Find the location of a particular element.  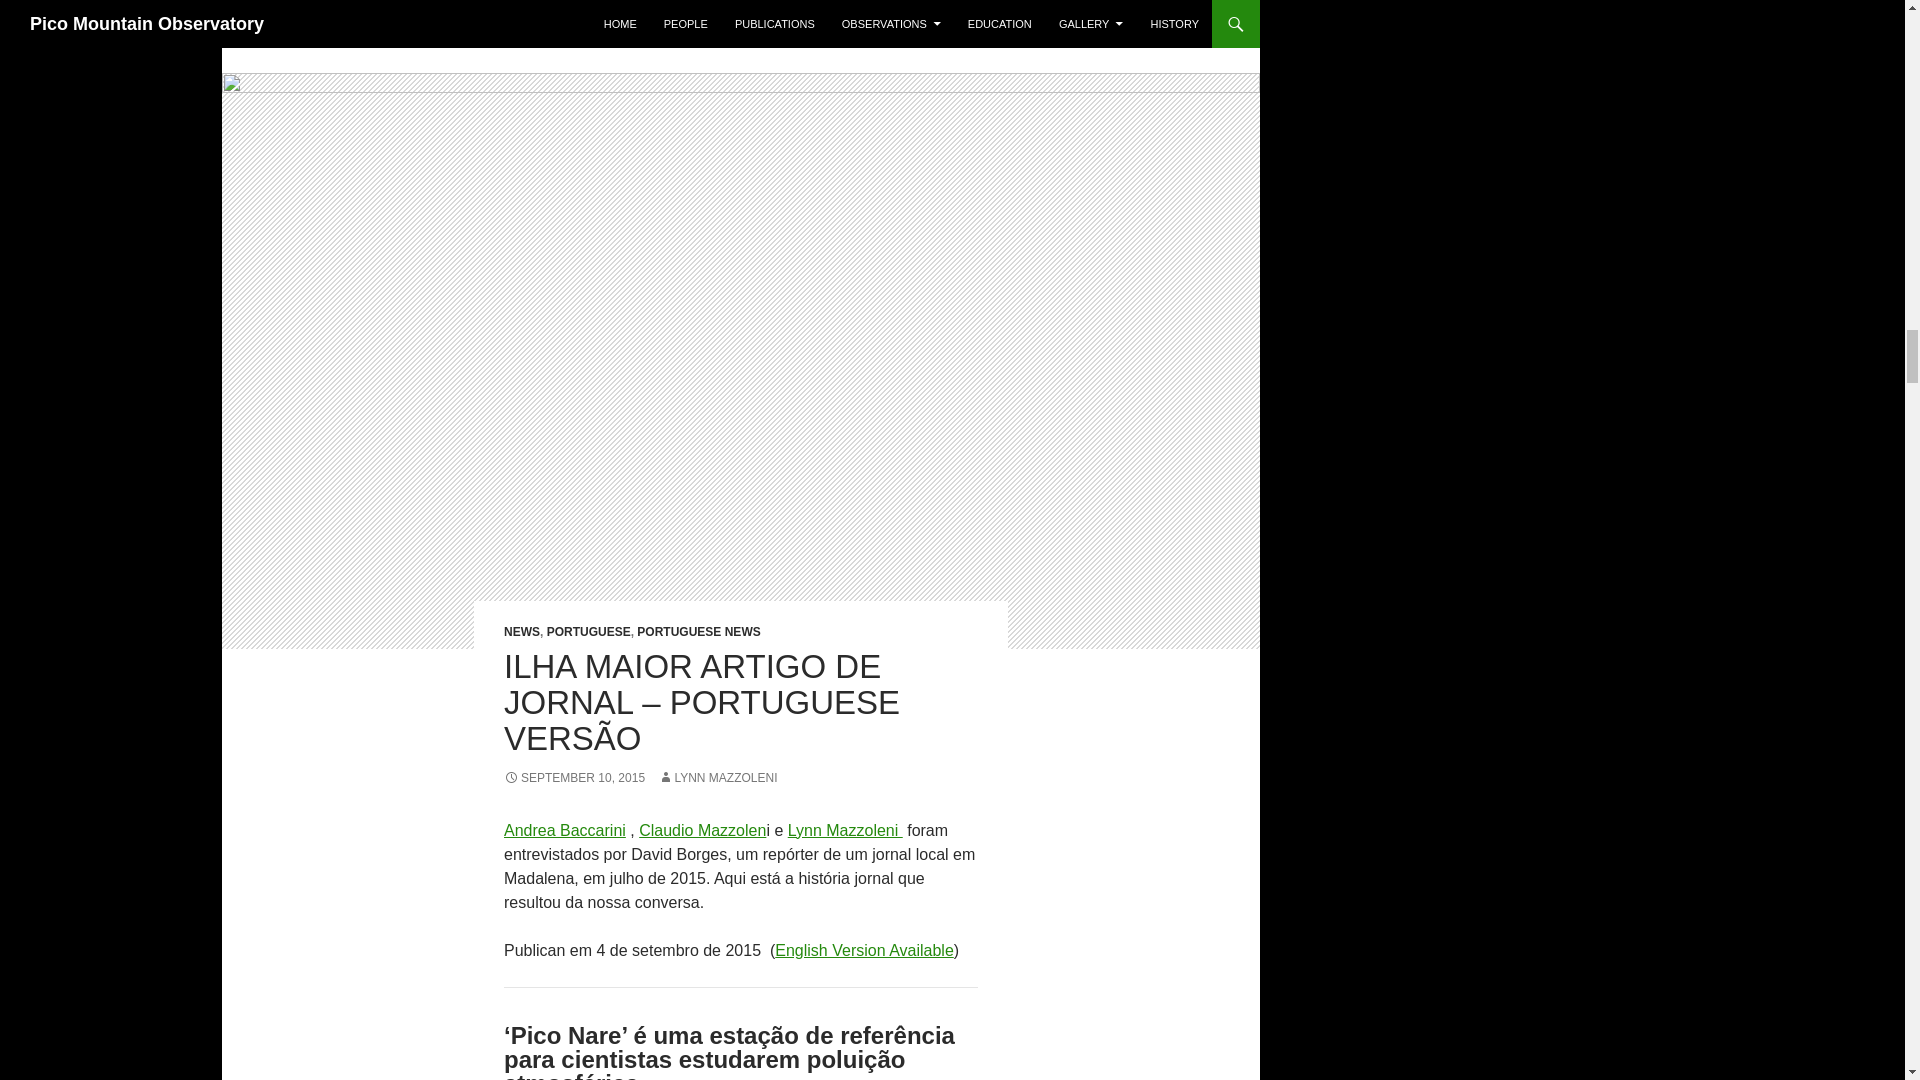

PORTUGUESE NEWS is located at coordinates (698, 632).